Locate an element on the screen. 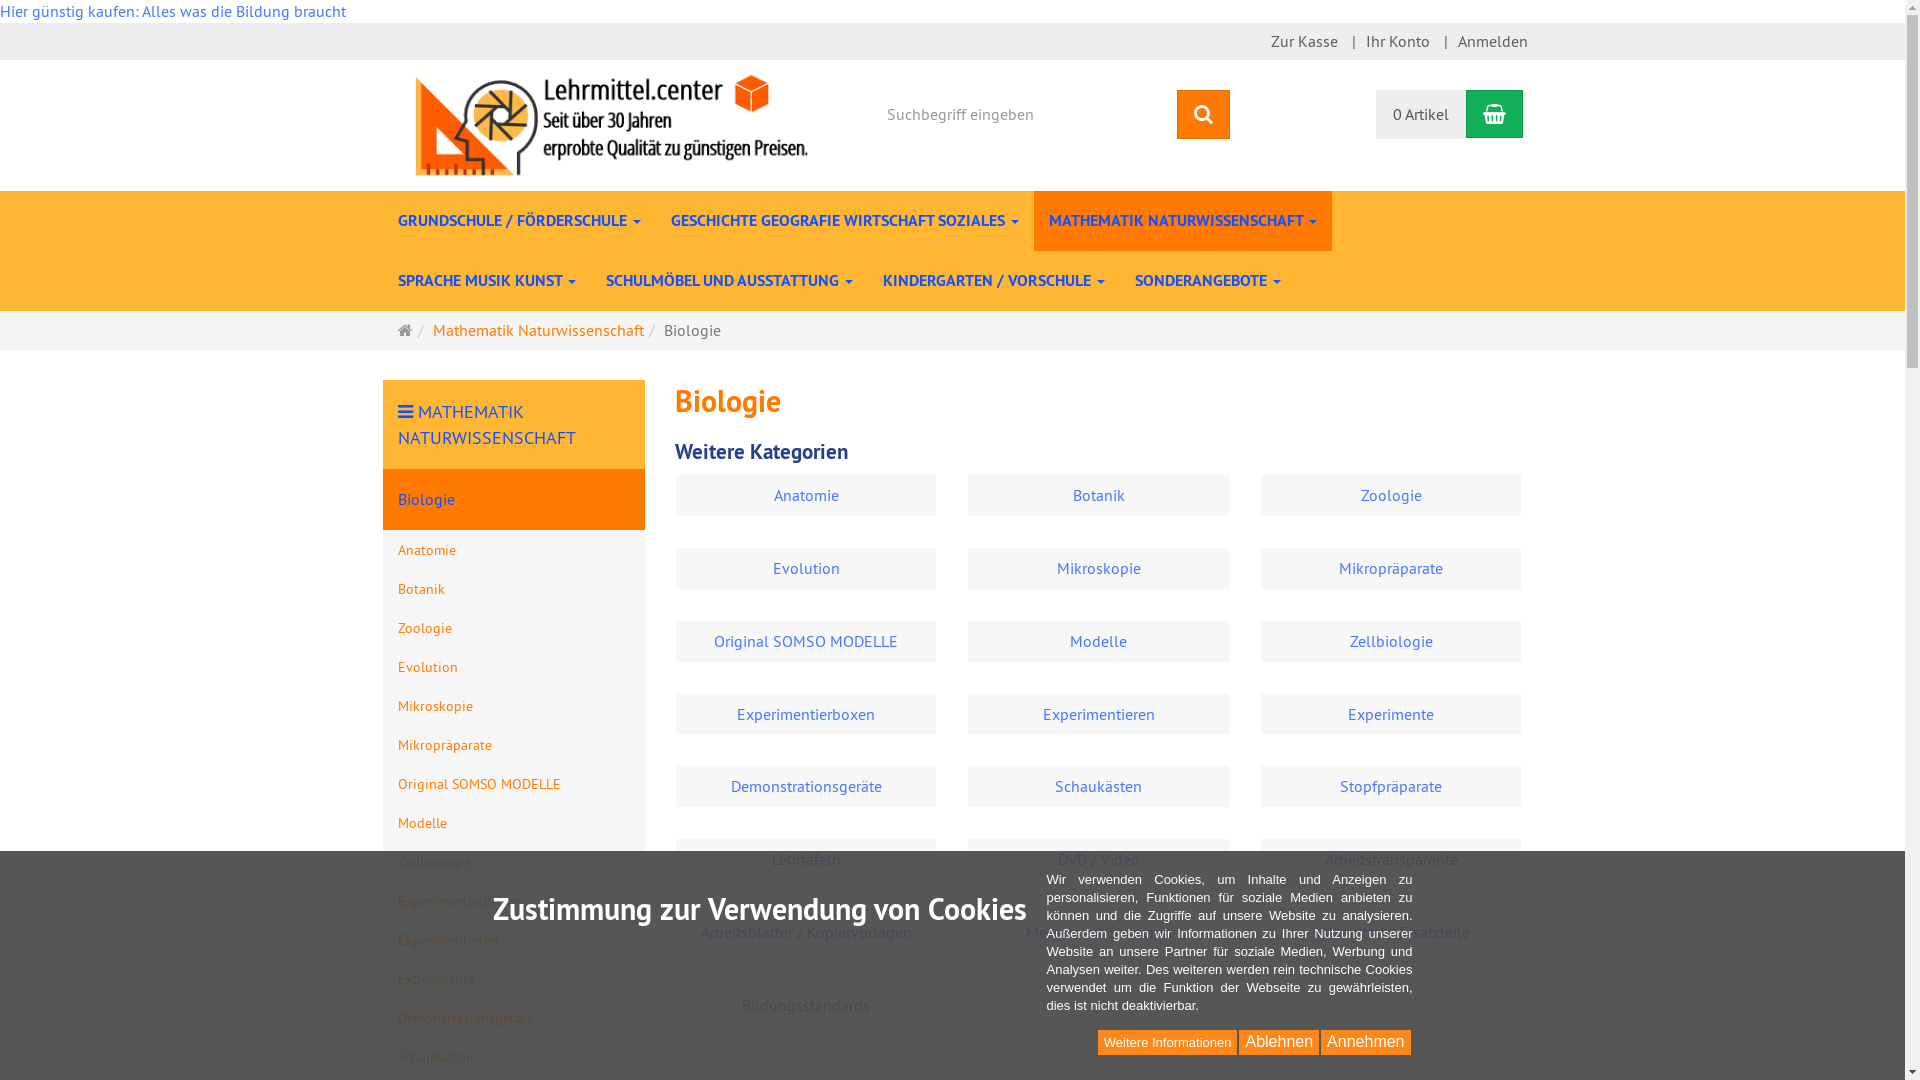  Warenkorb is located at coordinates (1494, 114).